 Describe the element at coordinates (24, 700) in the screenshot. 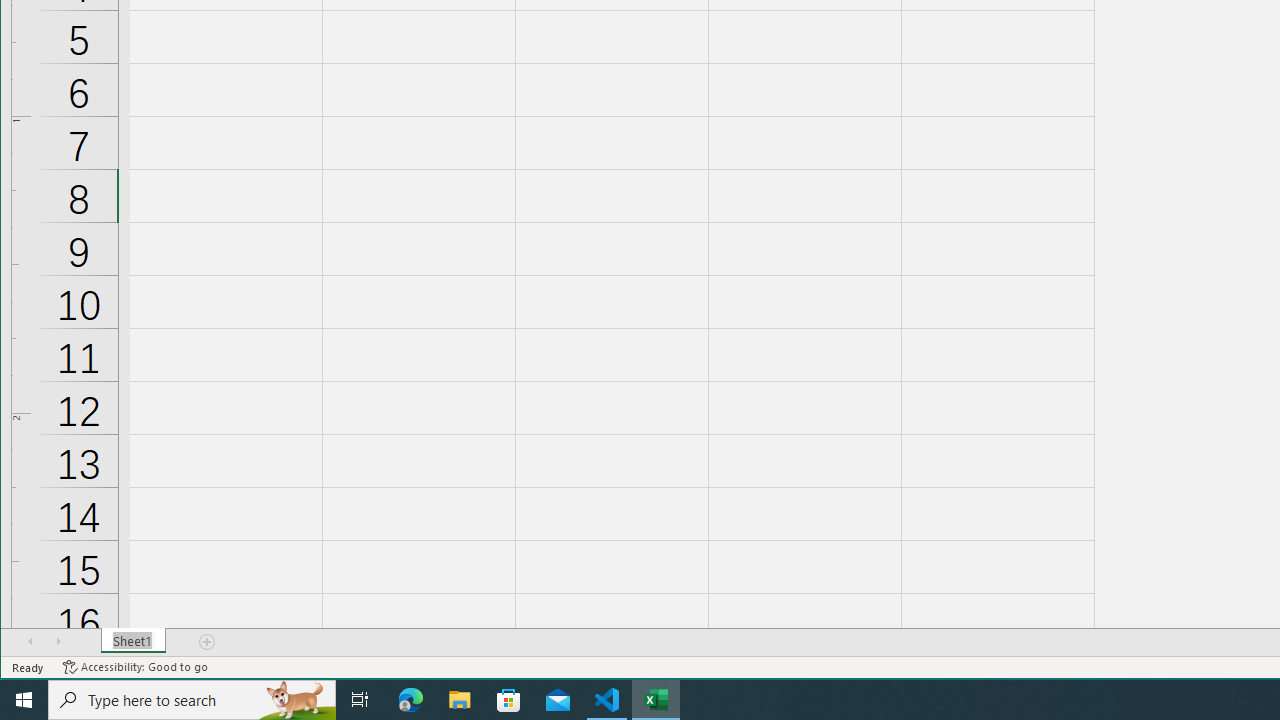

I see `Start` at that location.